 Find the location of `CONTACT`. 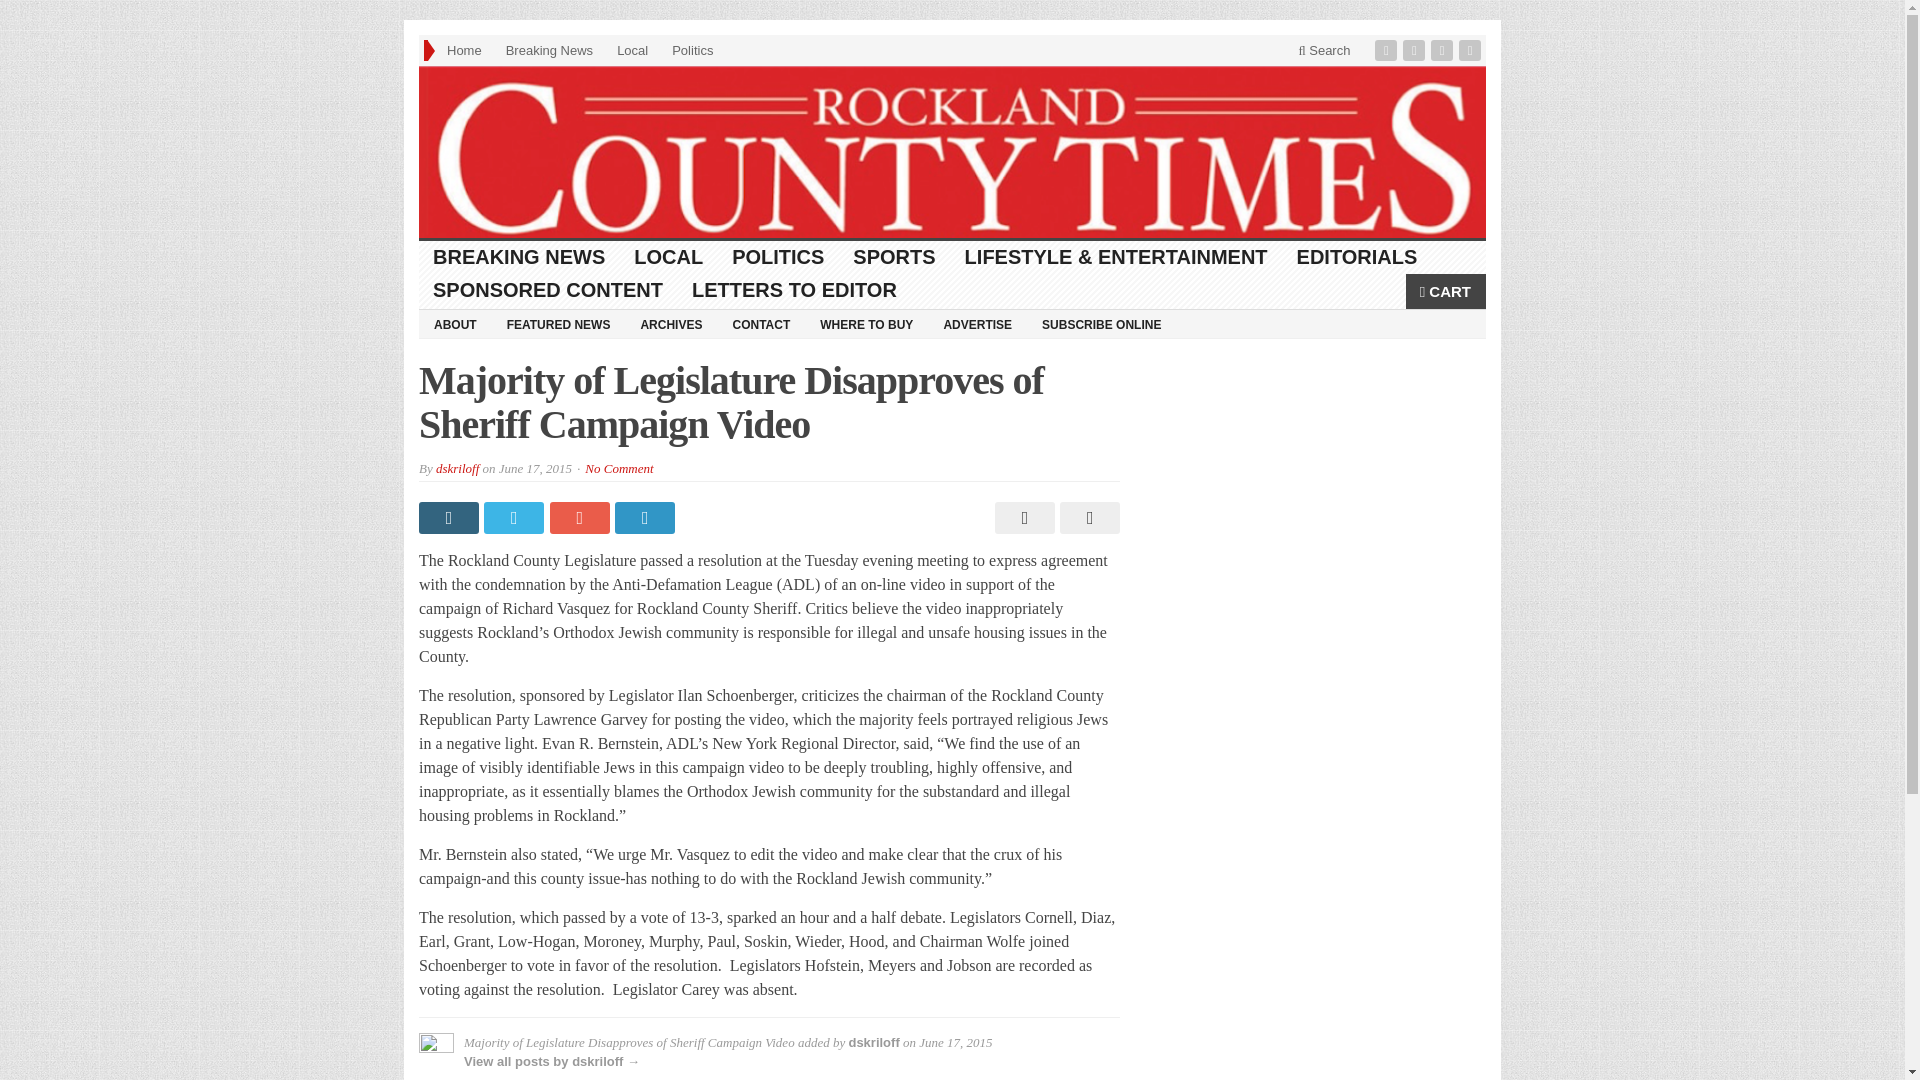

CONTACT is located at coordinates (760, 324).